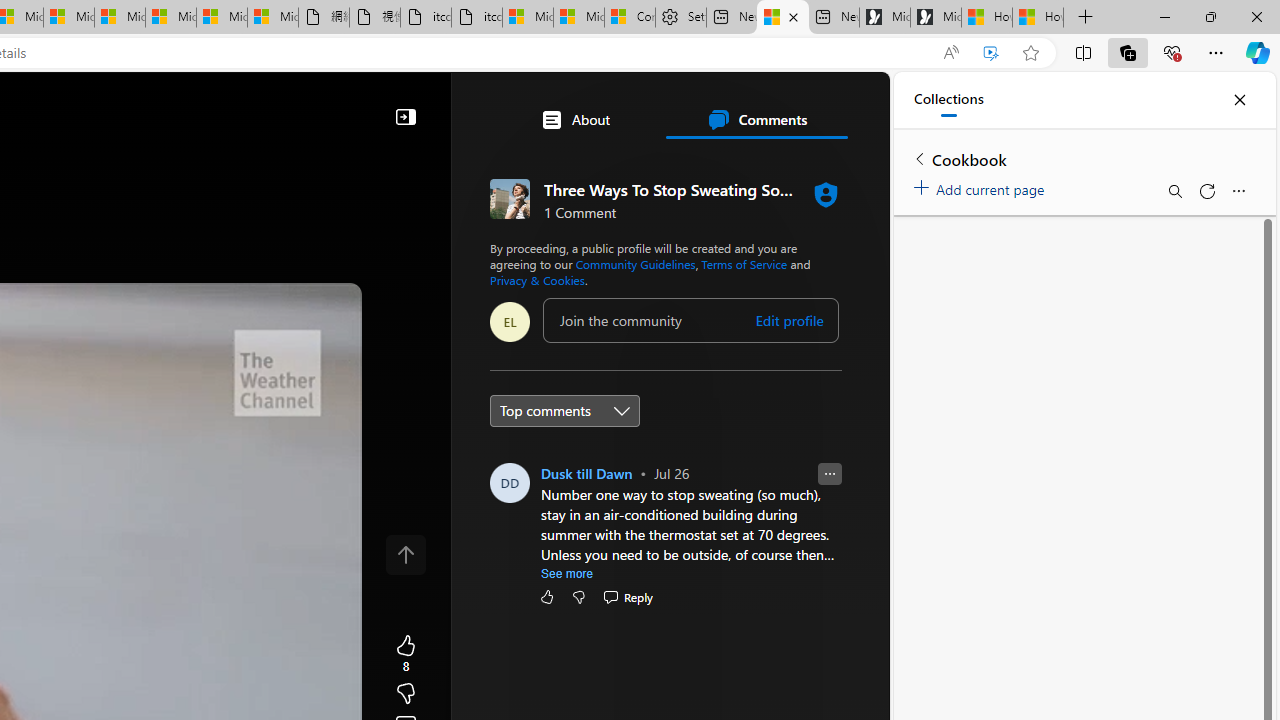 The width and height of the screenshot is (1280, 720). Describe the element at coordinates (579, 18) in the screenshot. I see `Microsoft account | Privacy` at that location.